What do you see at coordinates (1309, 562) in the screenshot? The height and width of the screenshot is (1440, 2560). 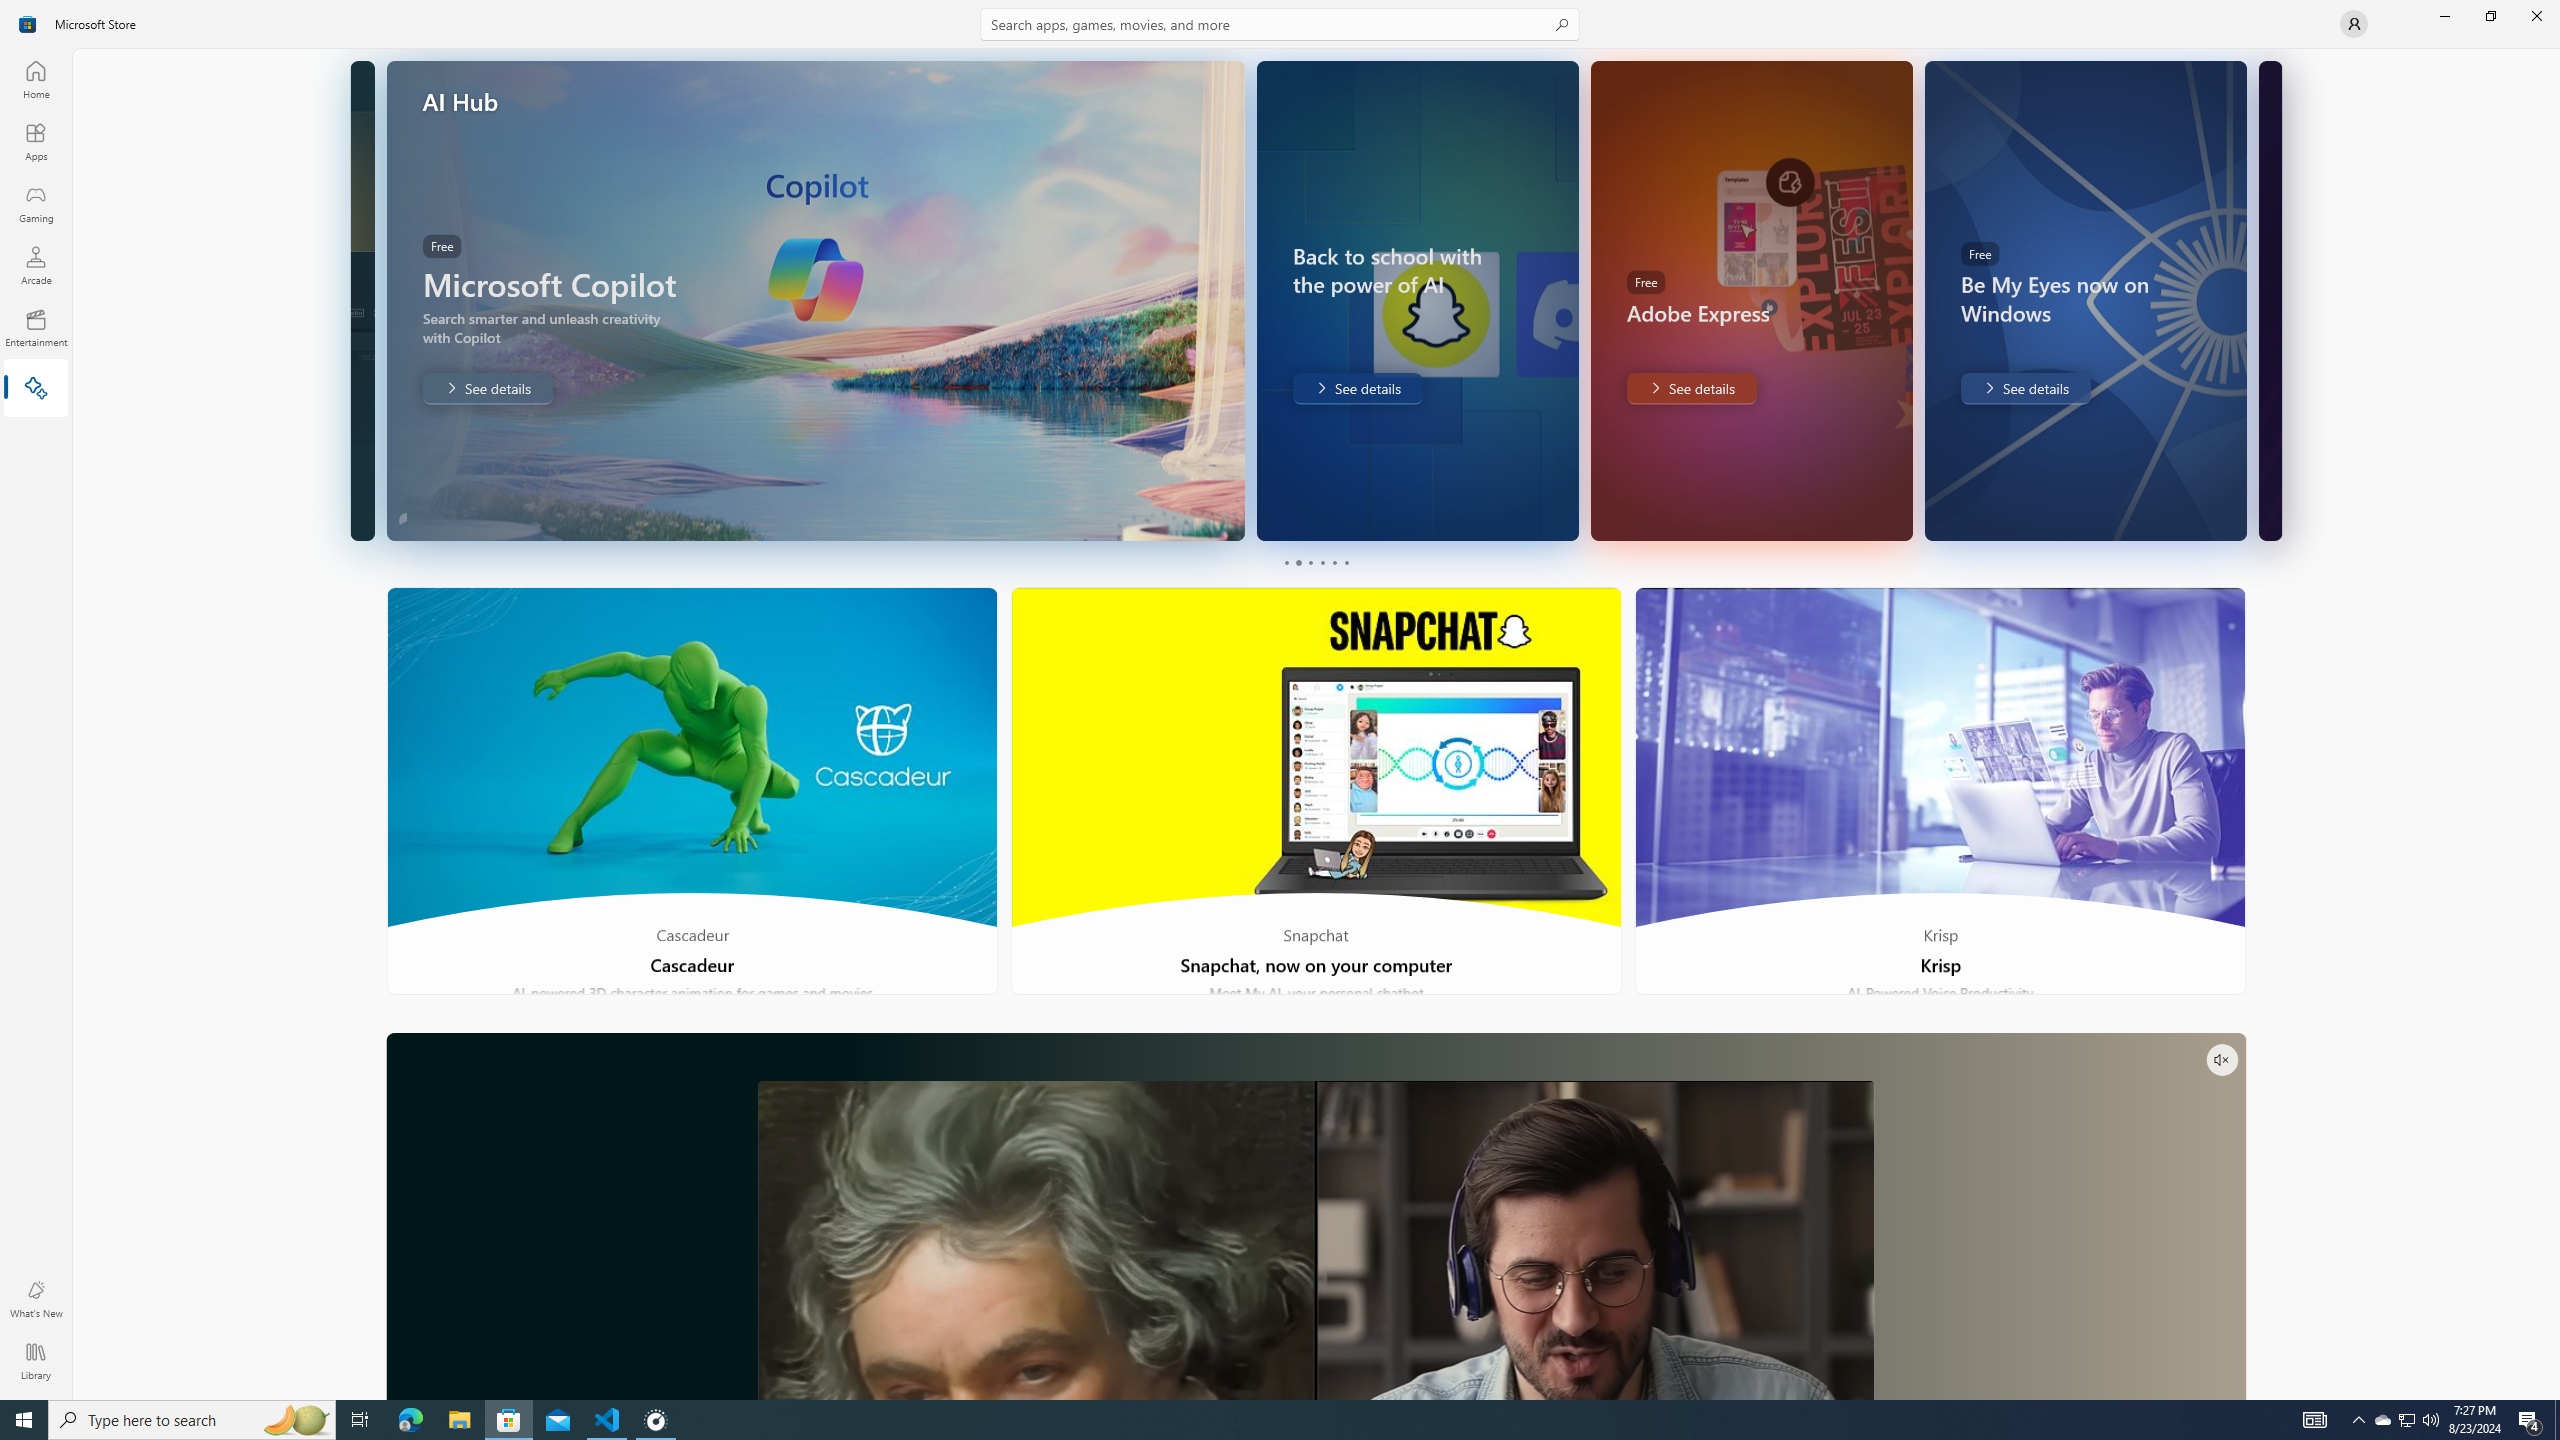 I see `Page 3` at bounding box center [1309, 562].